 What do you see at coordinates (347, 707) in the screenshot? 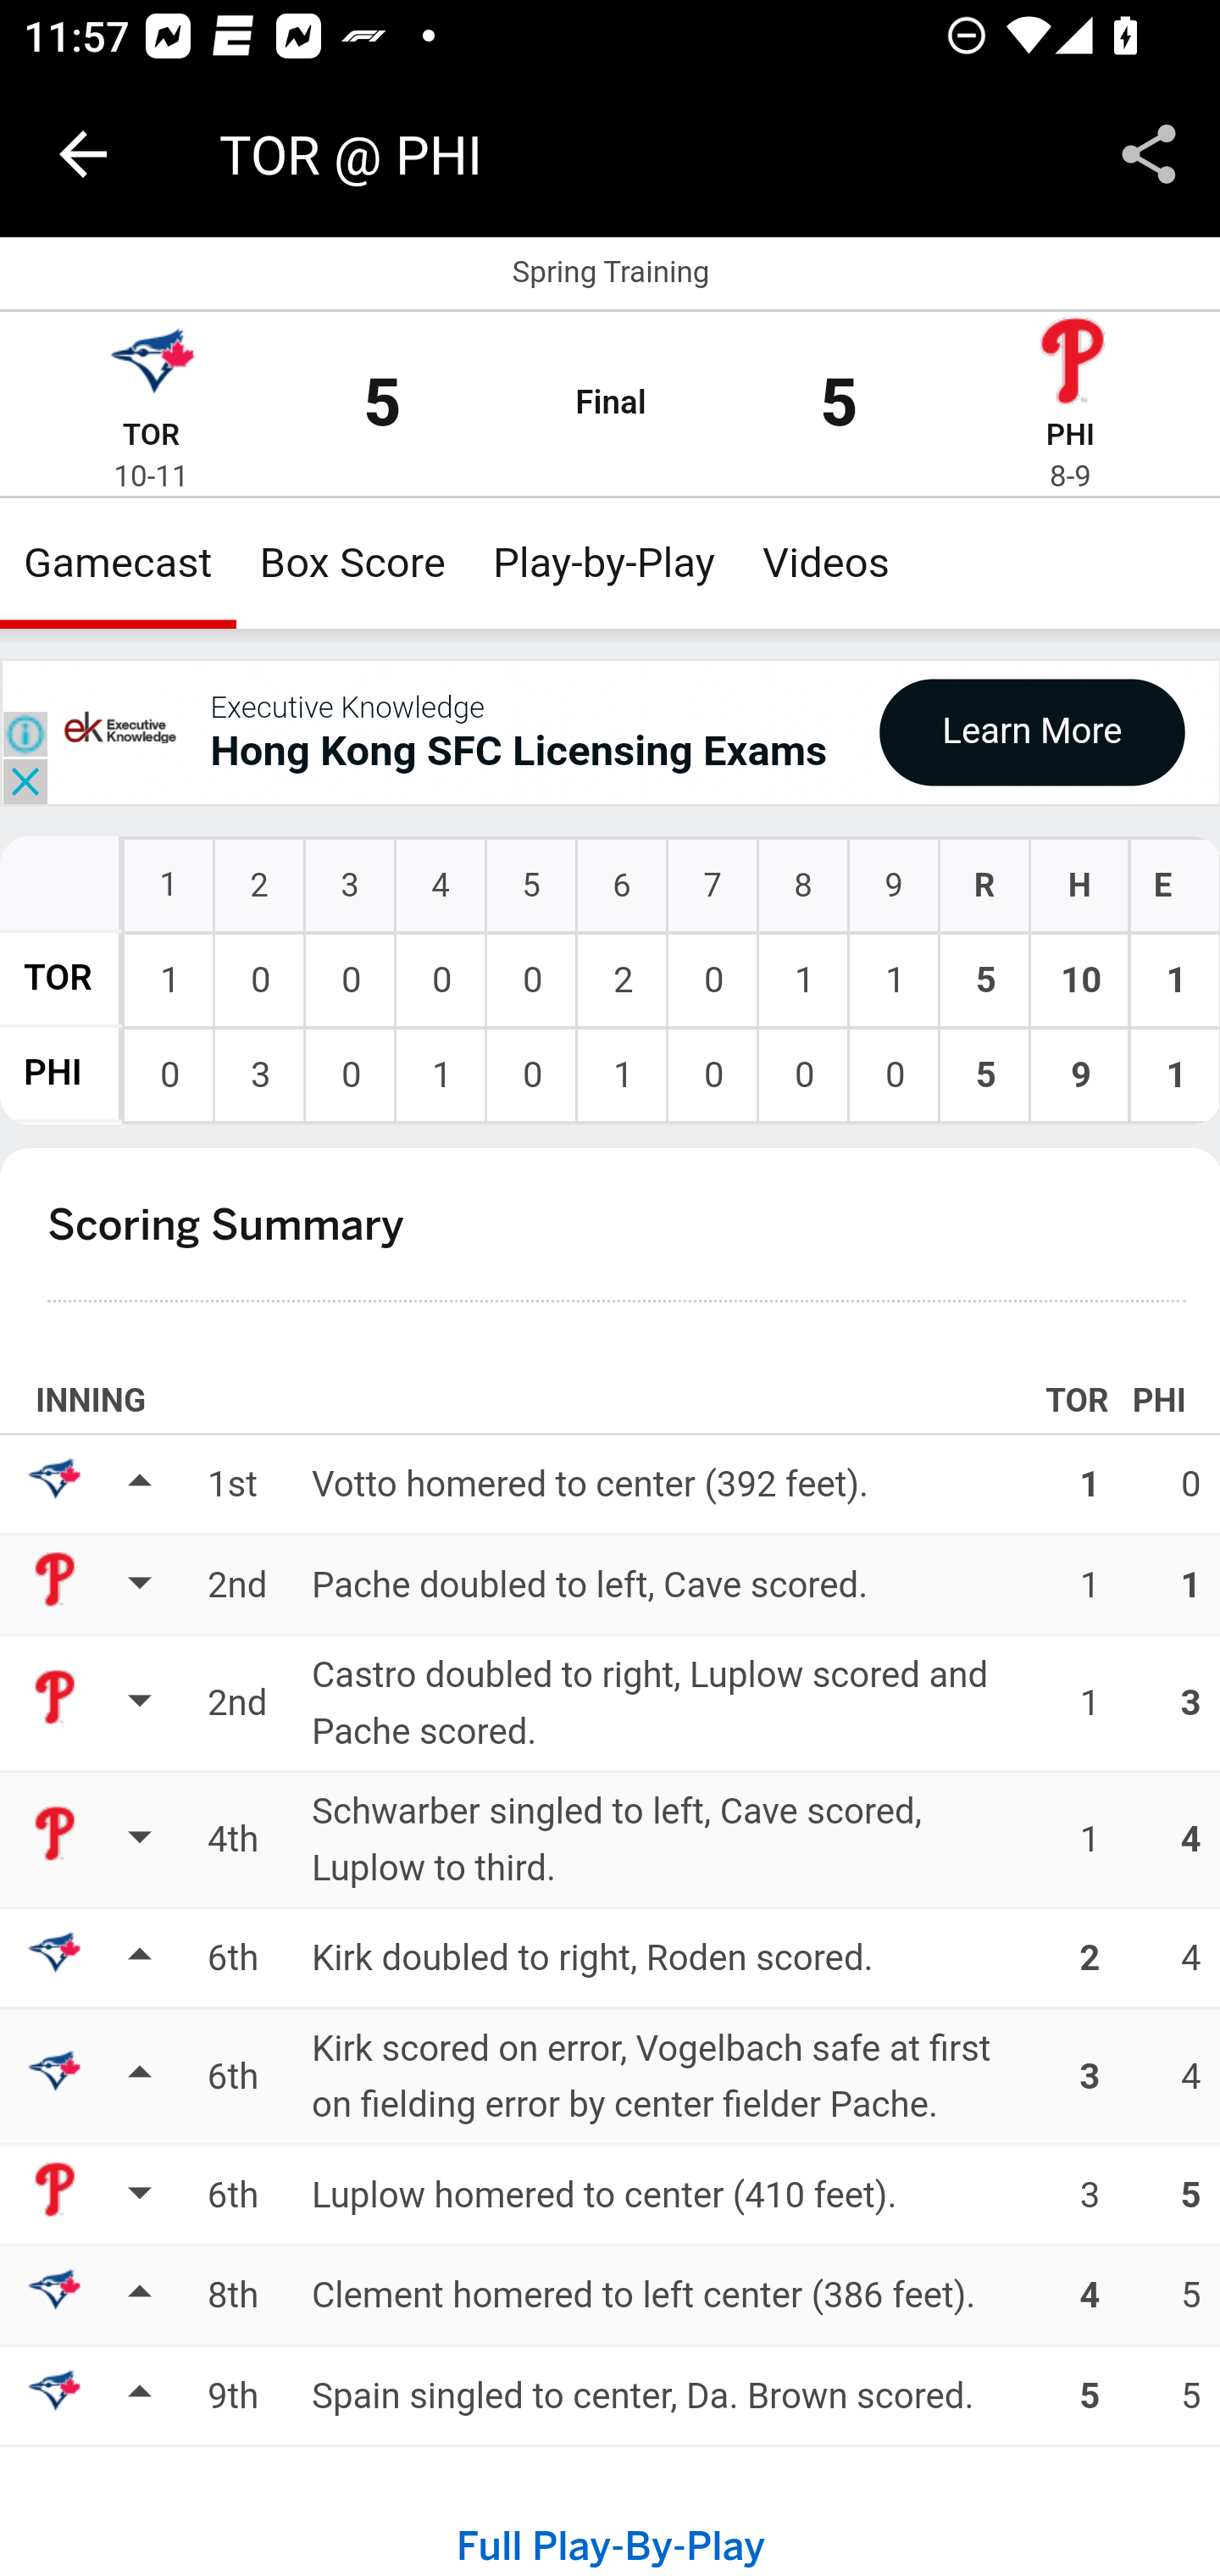
I see `Executive Knowledge` at bounding box center [347, 707].